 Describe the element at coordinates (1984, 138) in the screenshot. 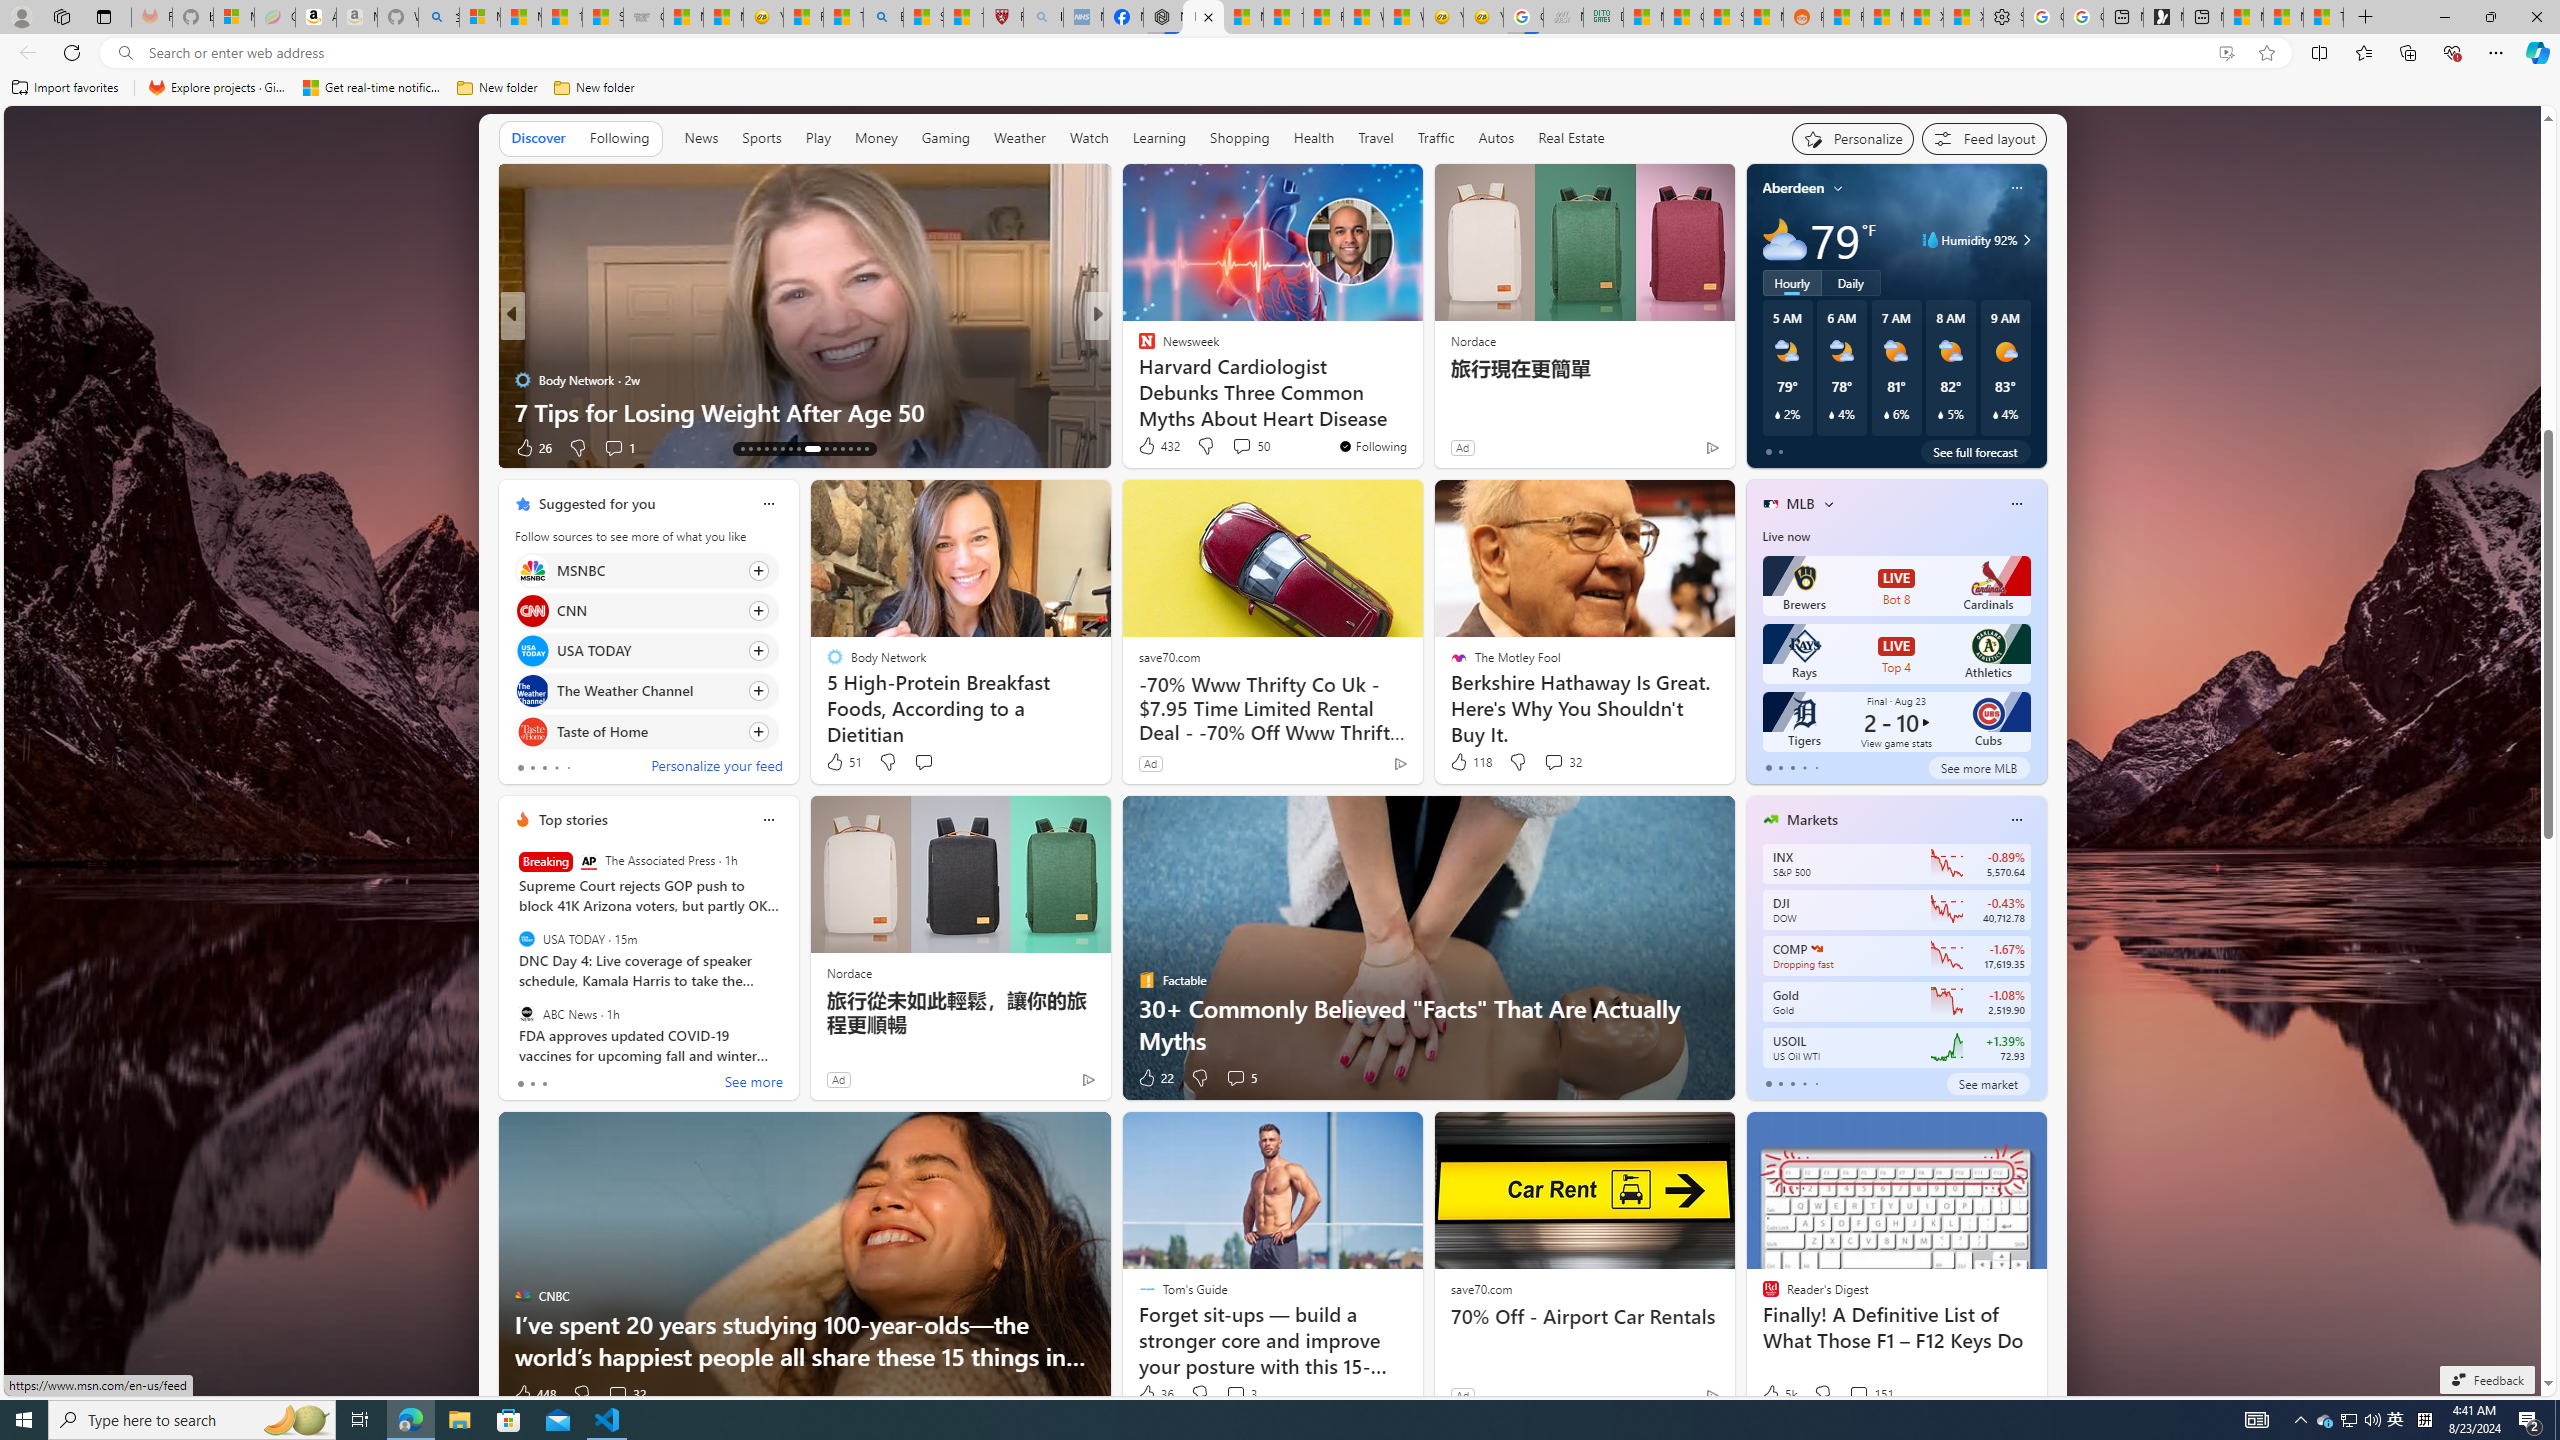

I see `Feed settings` at that location.